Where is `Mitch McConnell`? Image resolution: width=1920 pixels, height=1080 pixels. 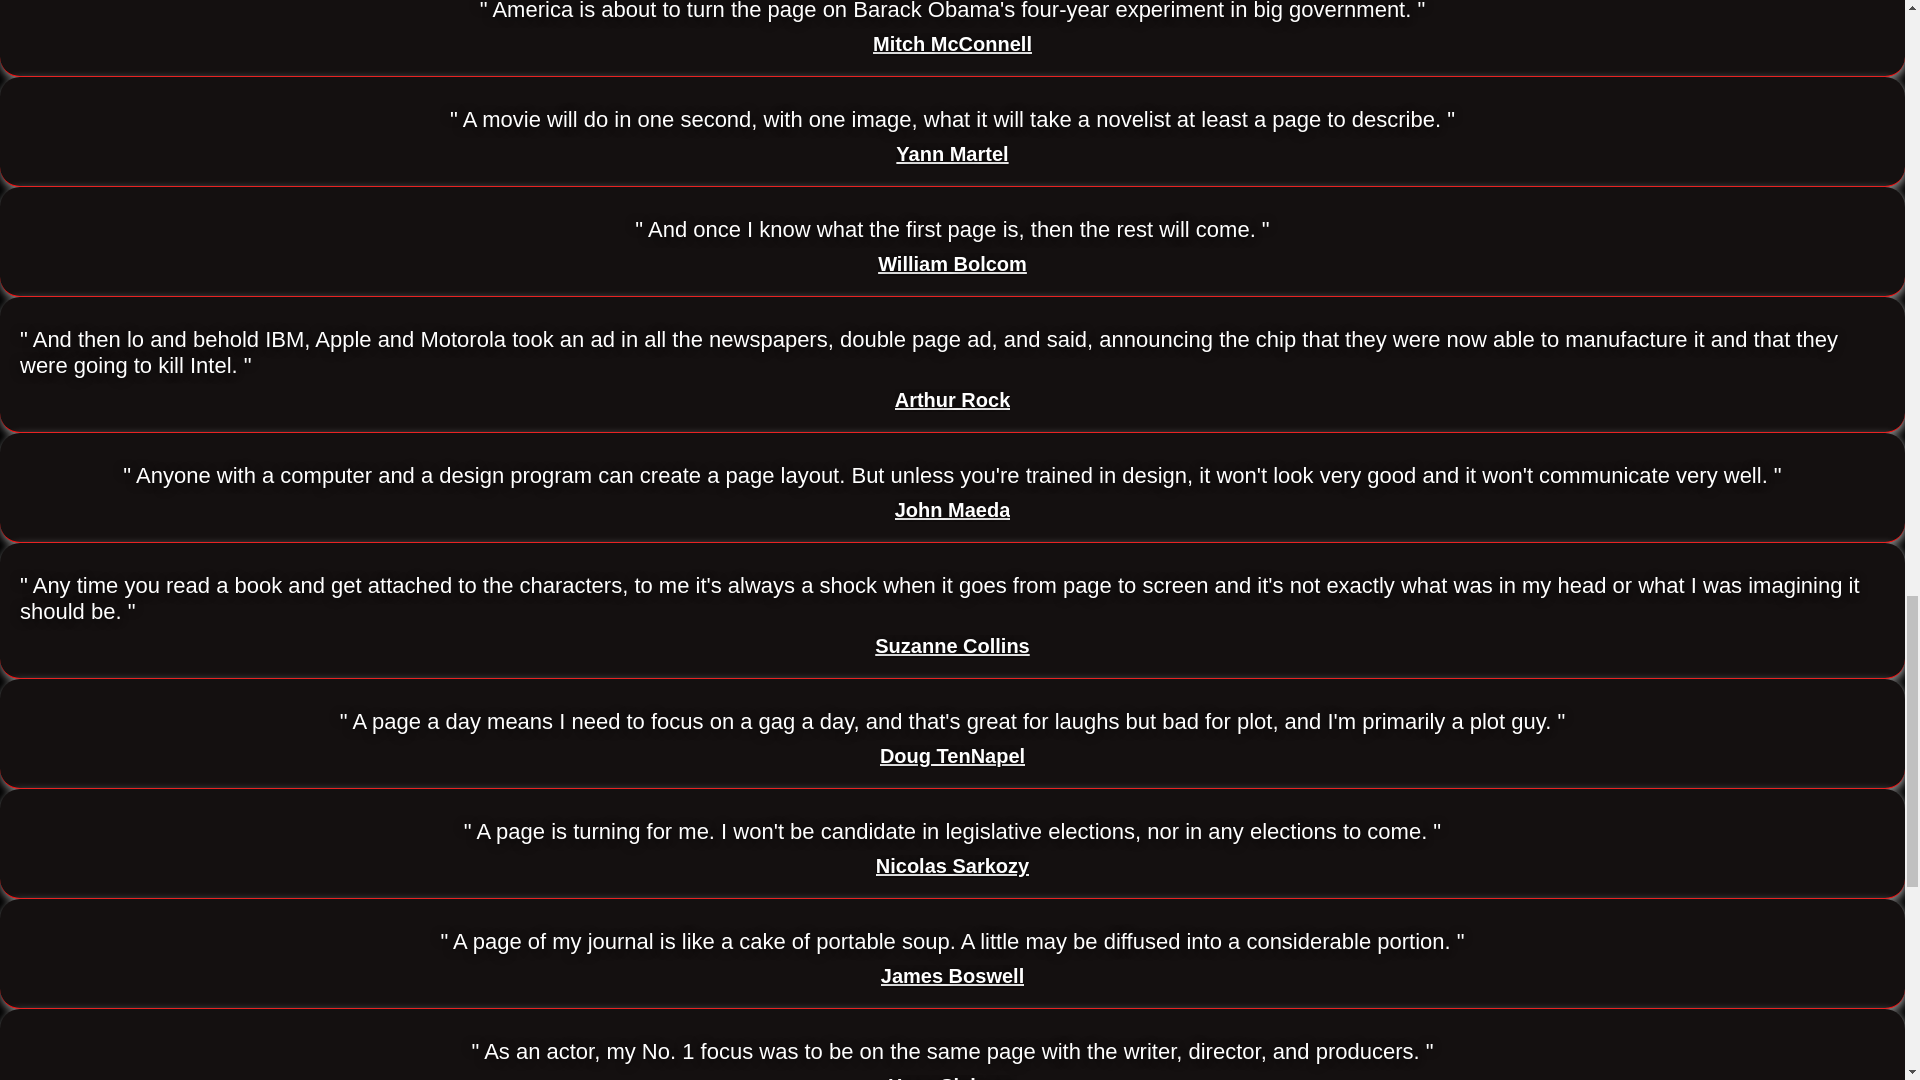
Mitch McConnell is located at coordinates (952, 44).